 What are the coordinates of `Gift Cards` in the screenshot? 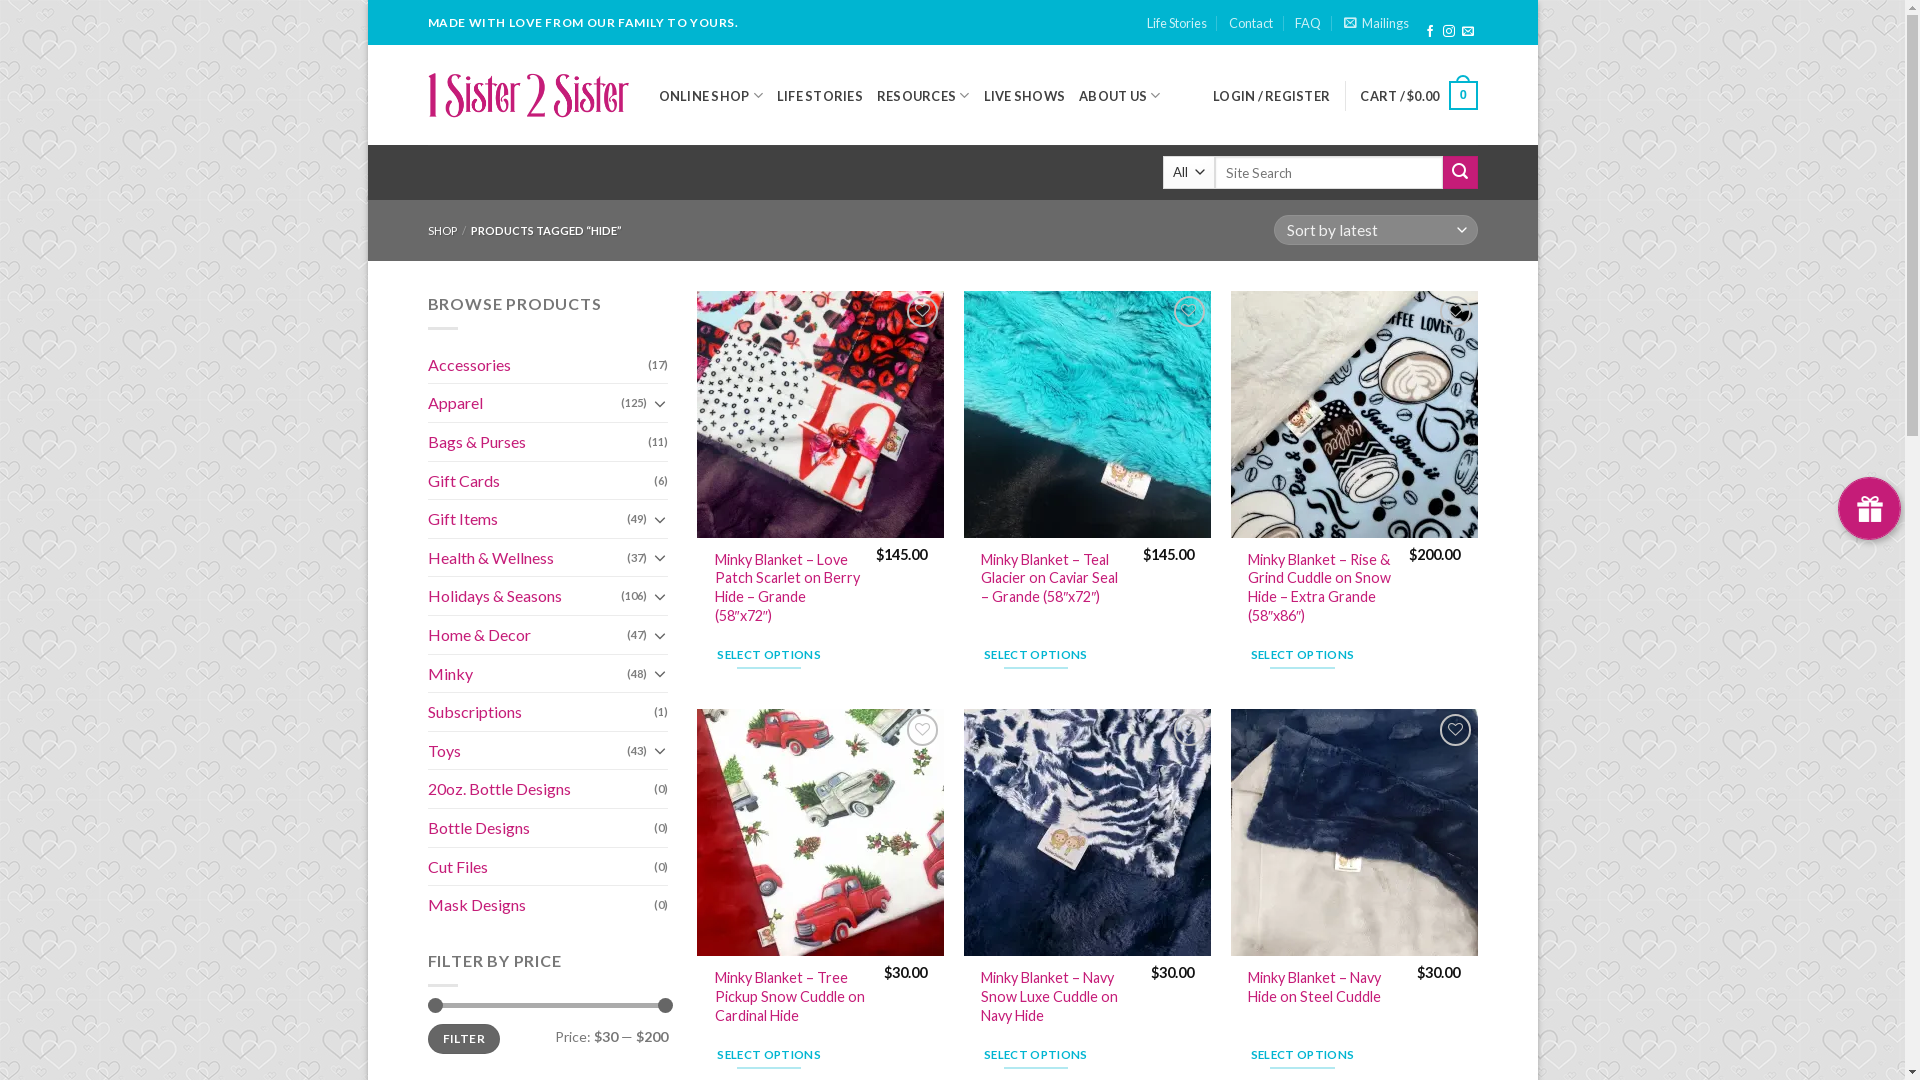 It's located at (541, 481).